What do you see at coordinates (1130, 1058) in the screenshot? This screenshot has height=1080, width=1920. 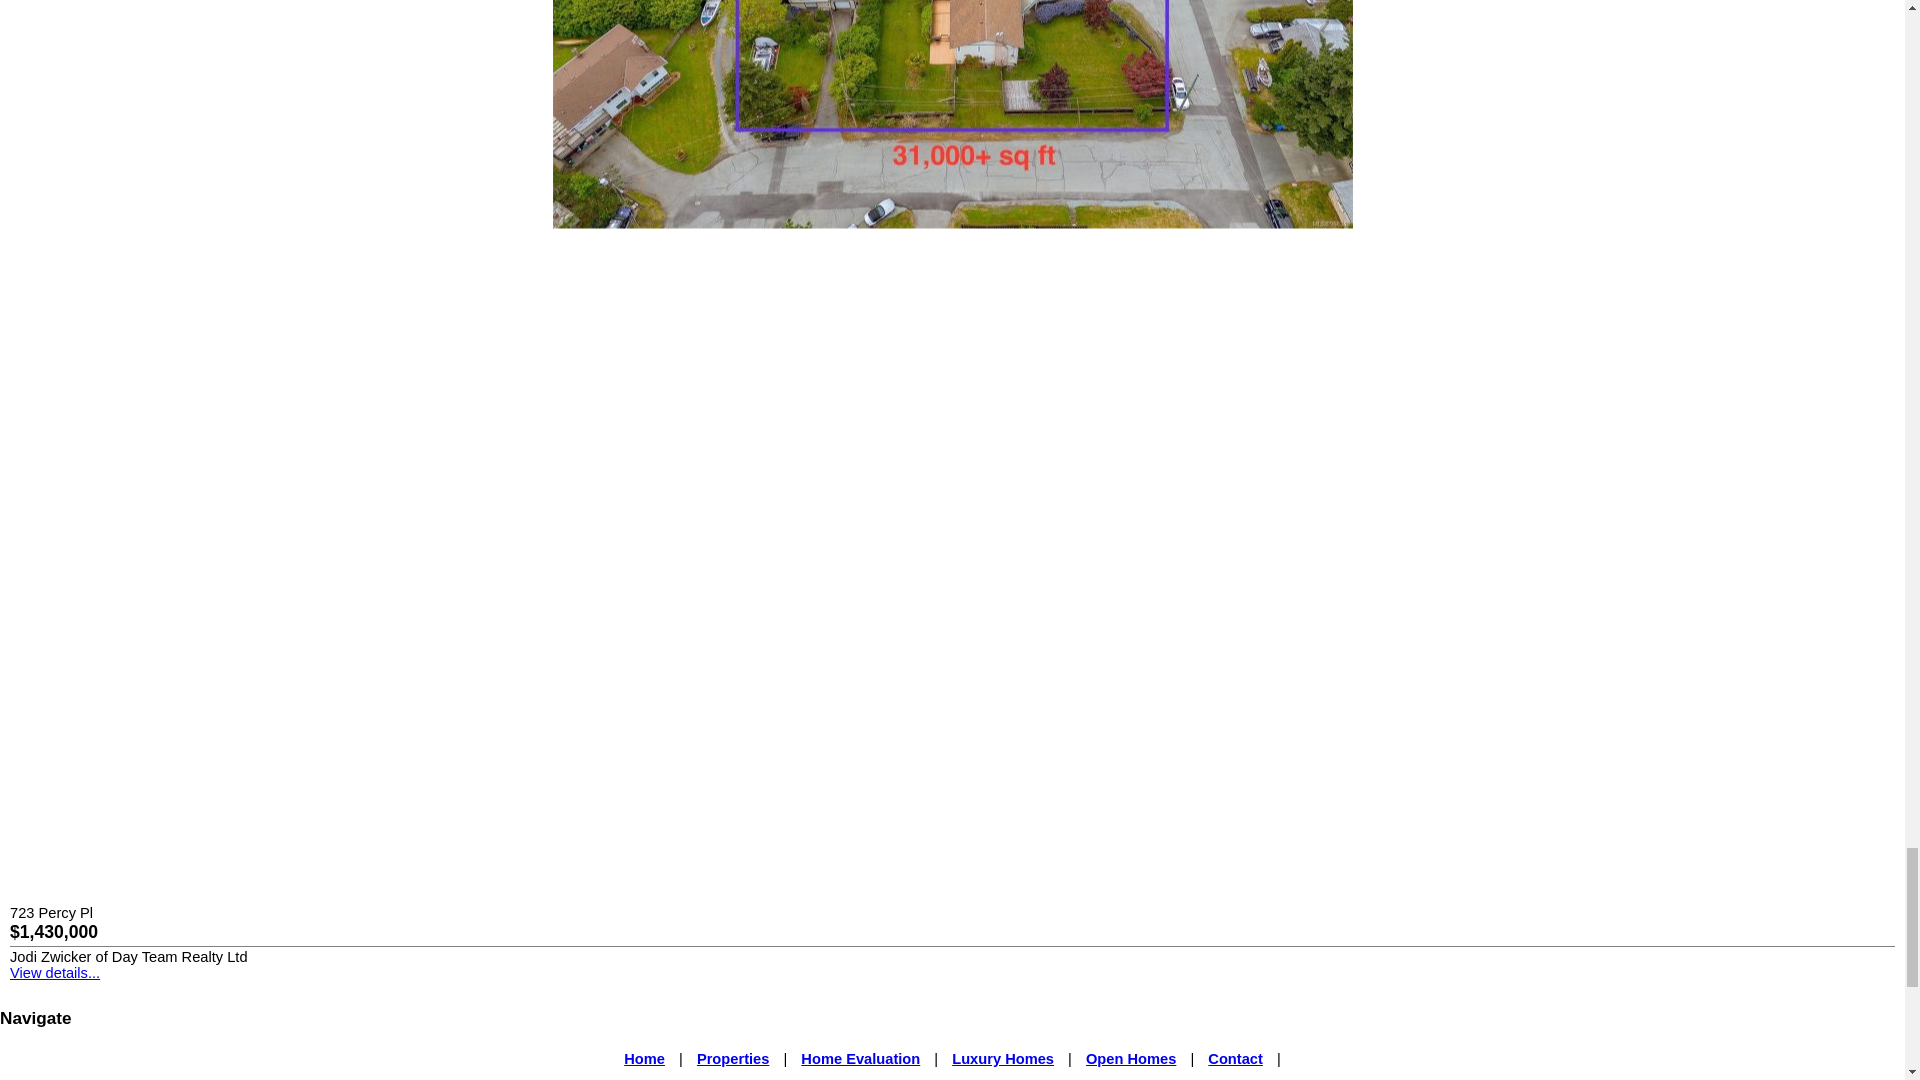 I see `Open Homes` at bounding box center [1130, 1058].